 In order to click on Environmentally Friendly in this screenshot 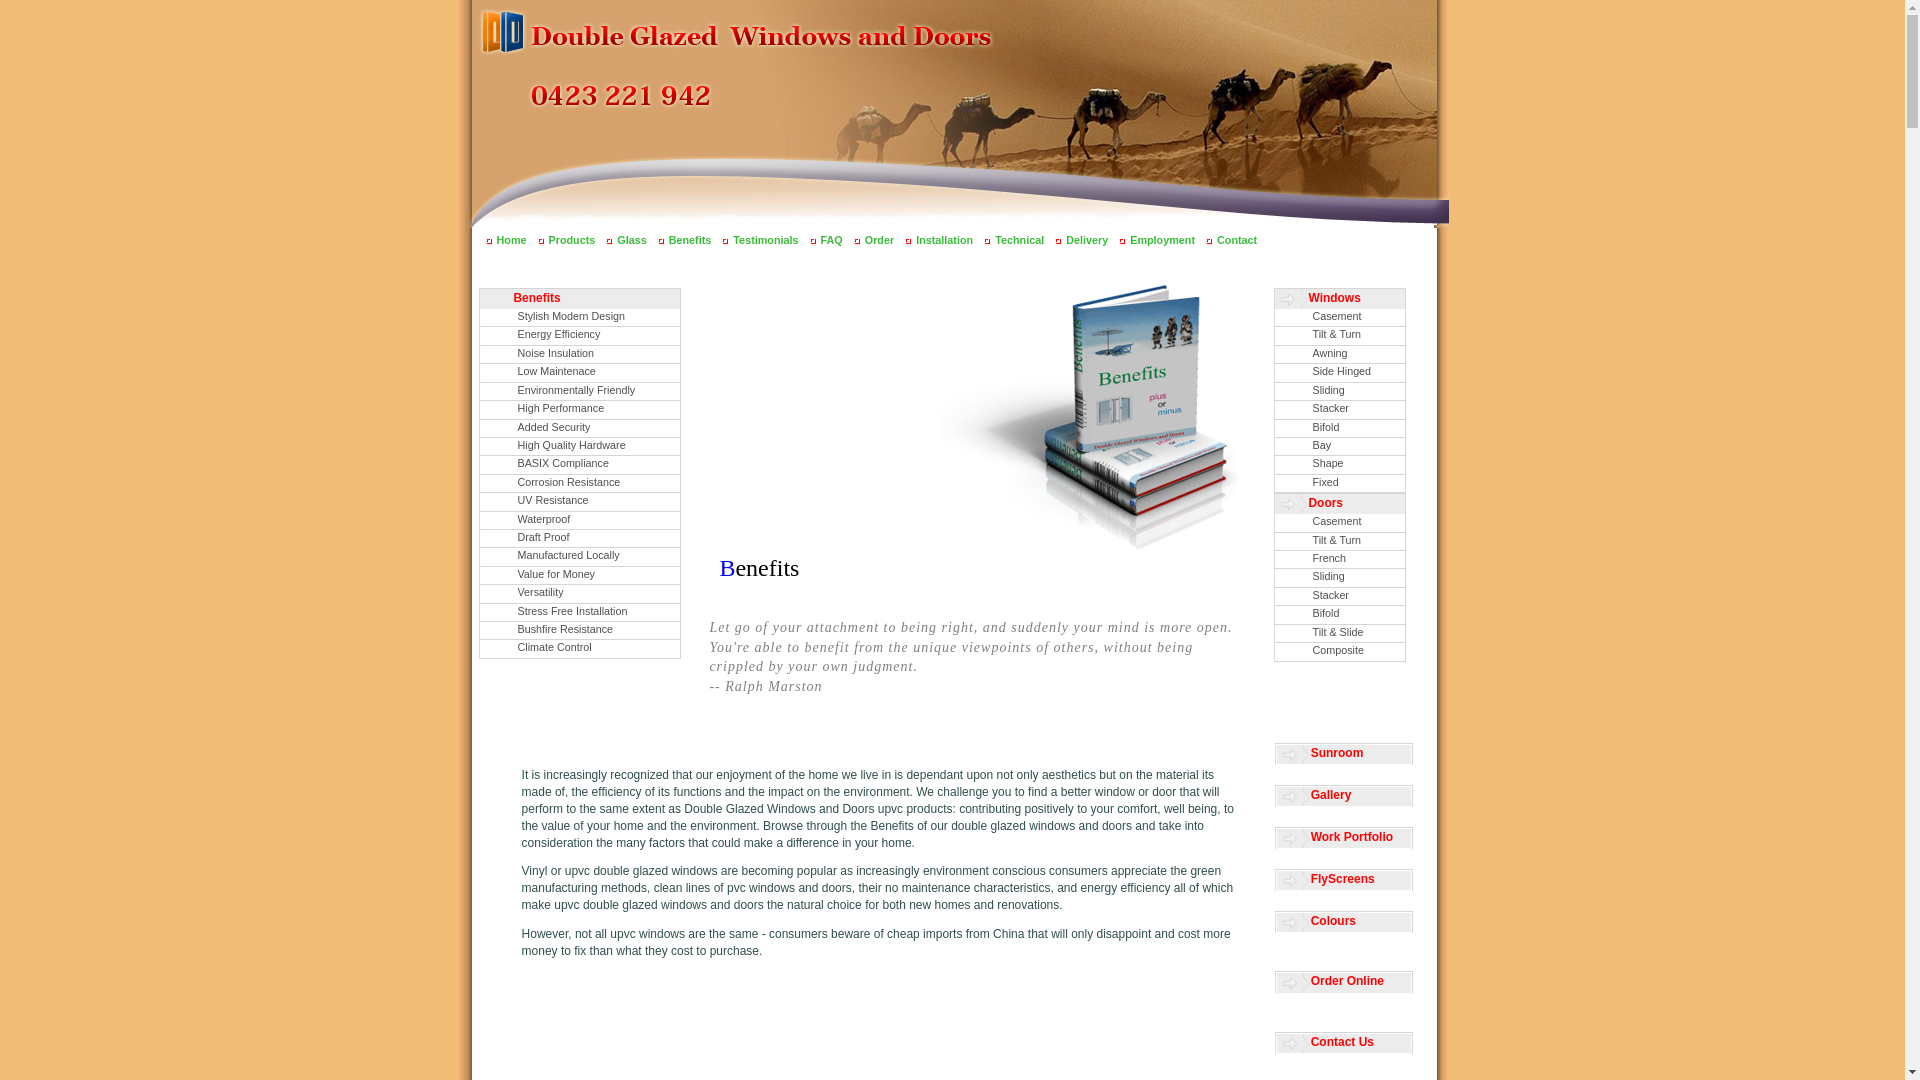, I will do `click(580, 392)`.